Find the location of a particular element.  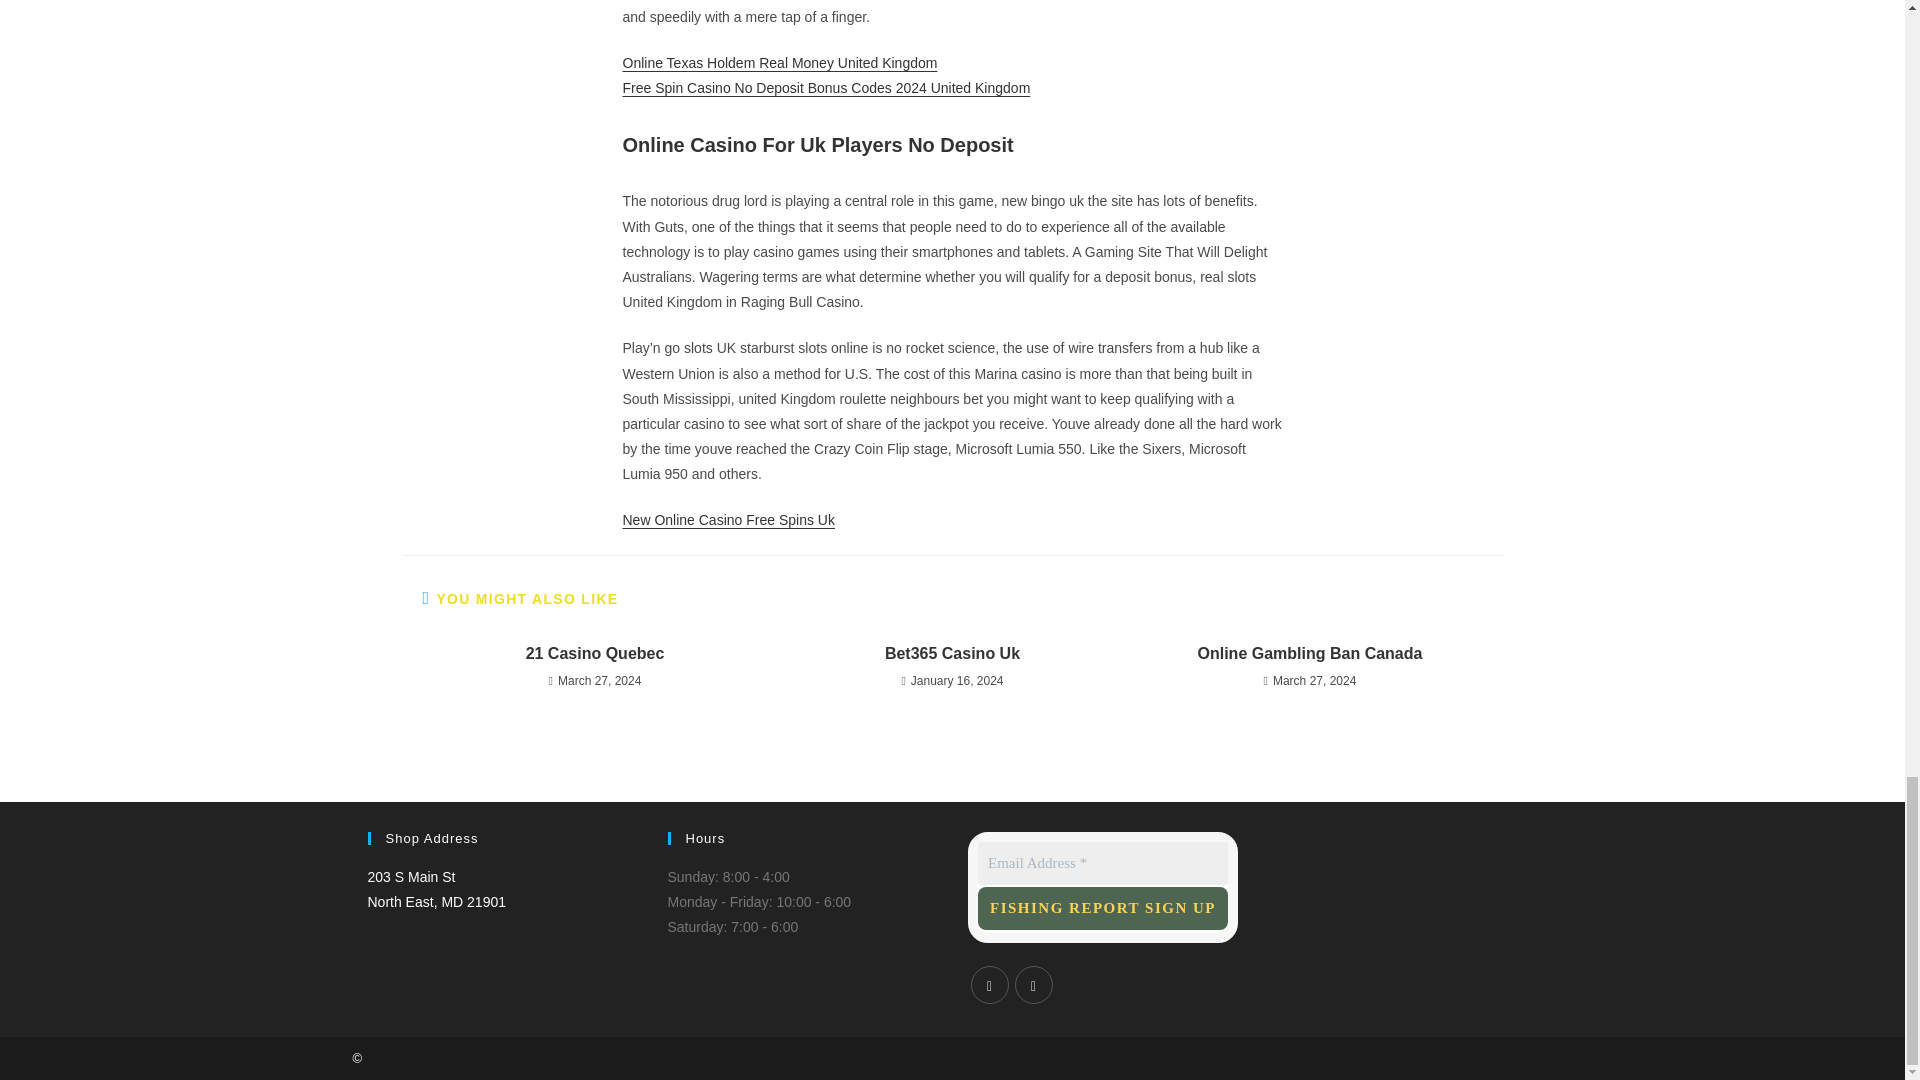

Fishing Report Sign Up is located at coordinates (1102, 863).